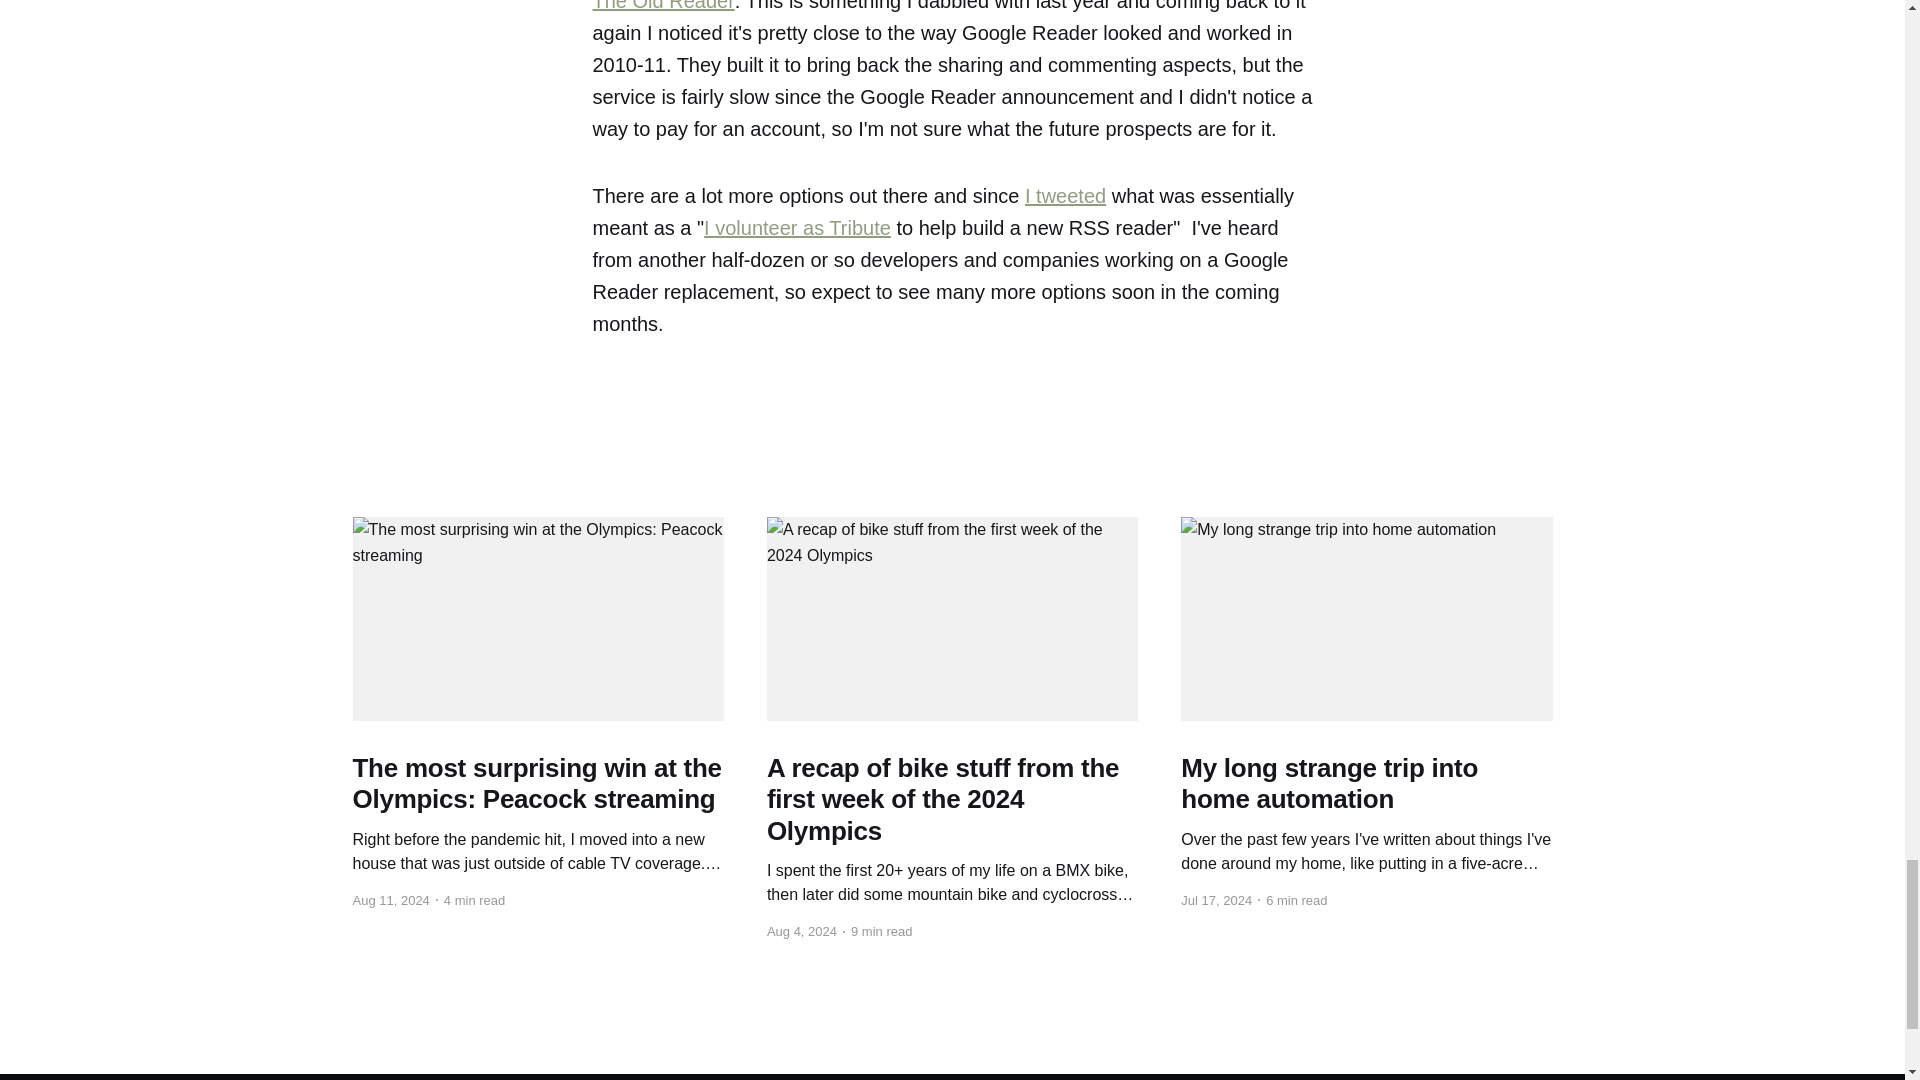  Describe the element at coordinates (797, 228) in the screenshot. I see `I volunteer as Tribute` at that location.